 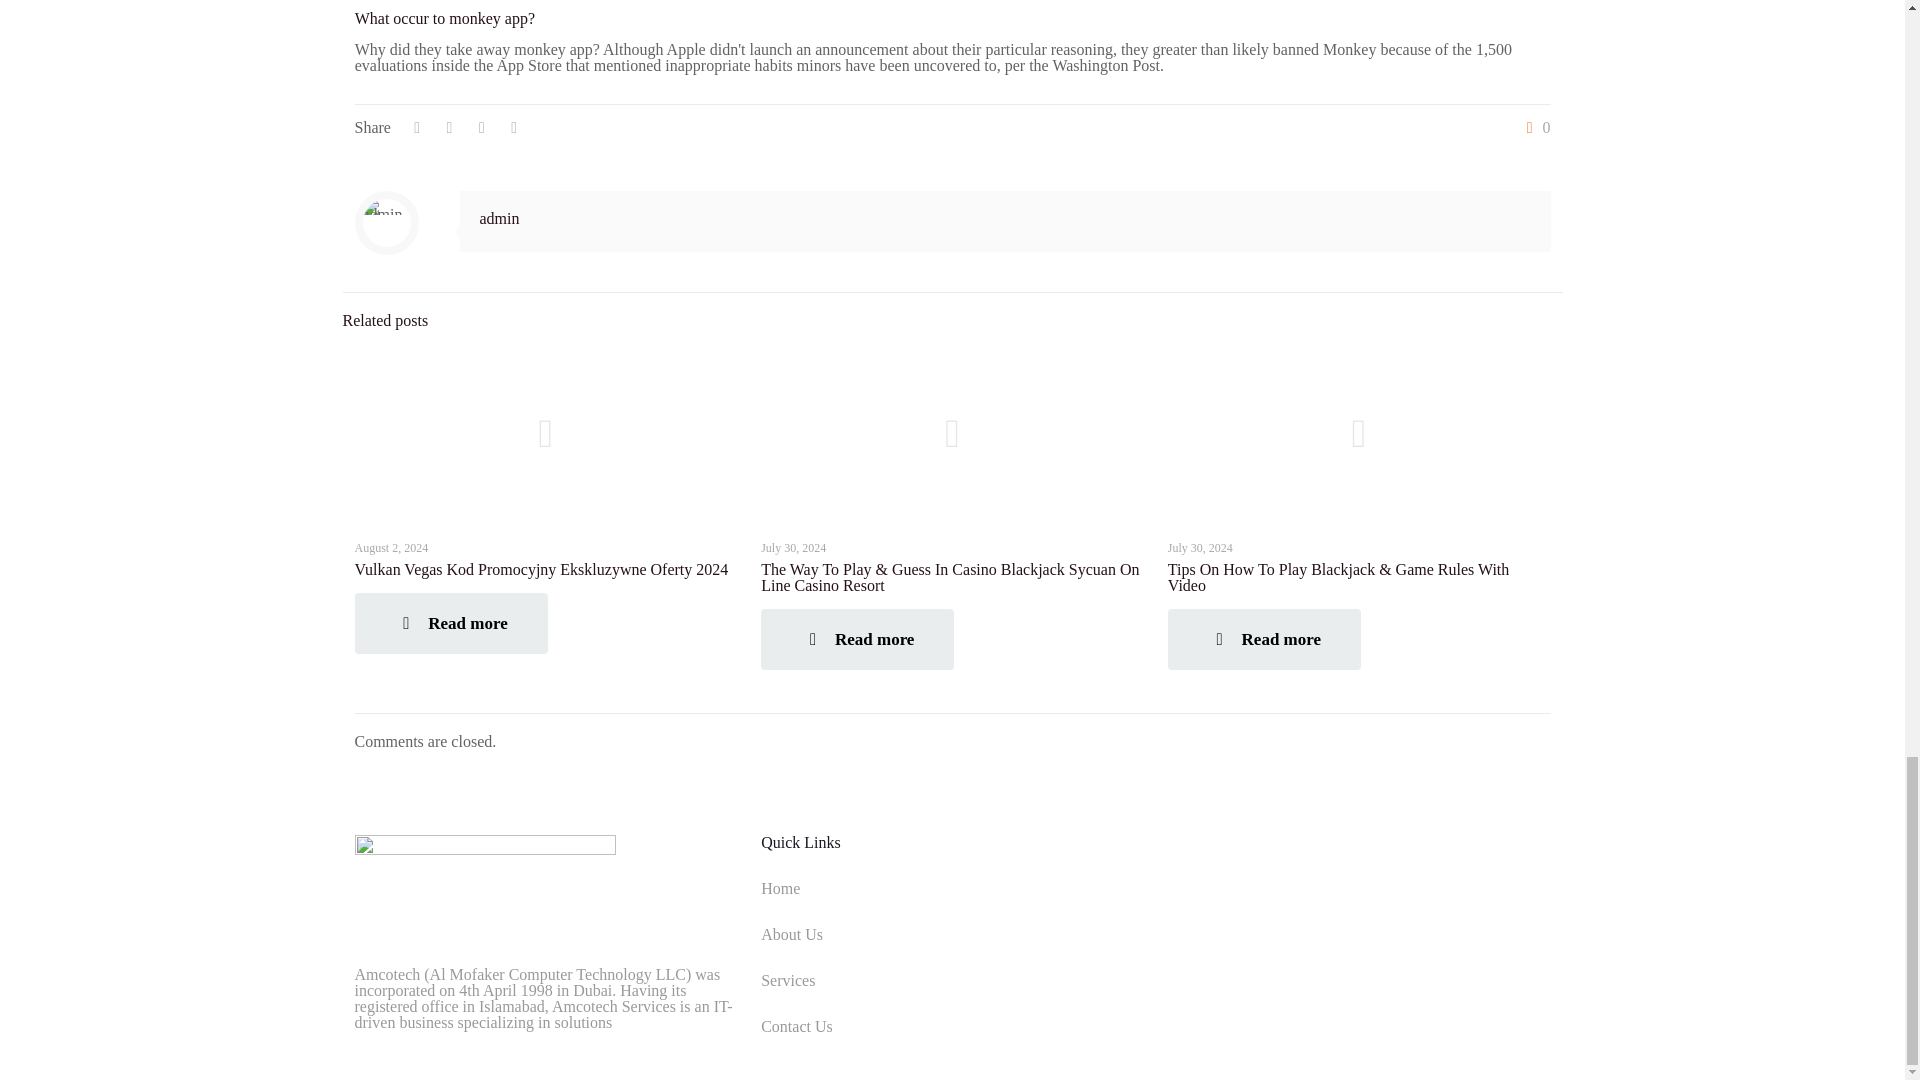 What do you see at coordinates (450, 623) in the screenshot?
I see `Read more` at bounding box center [450, 623].